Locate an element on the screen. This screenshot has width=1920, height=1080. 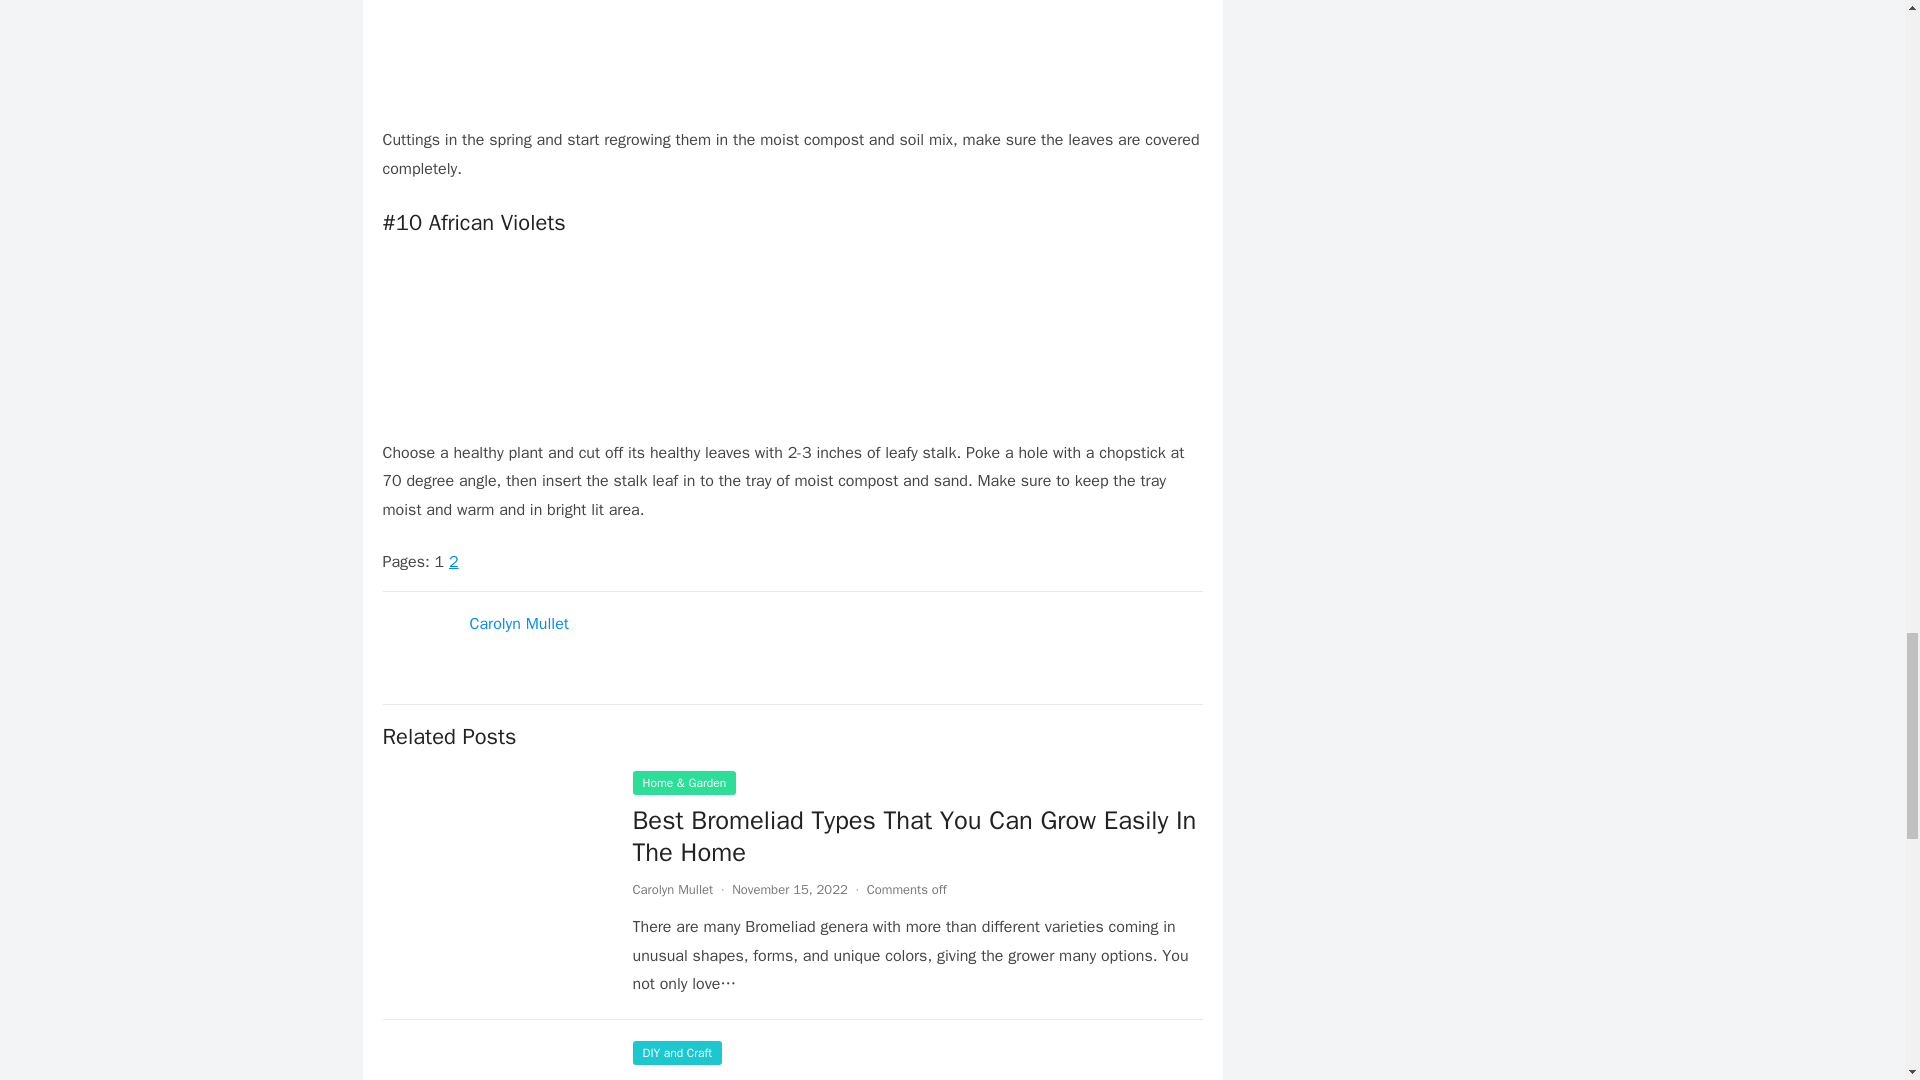
Posts by Carolyn Mullet is located at coordinates (672, 889).